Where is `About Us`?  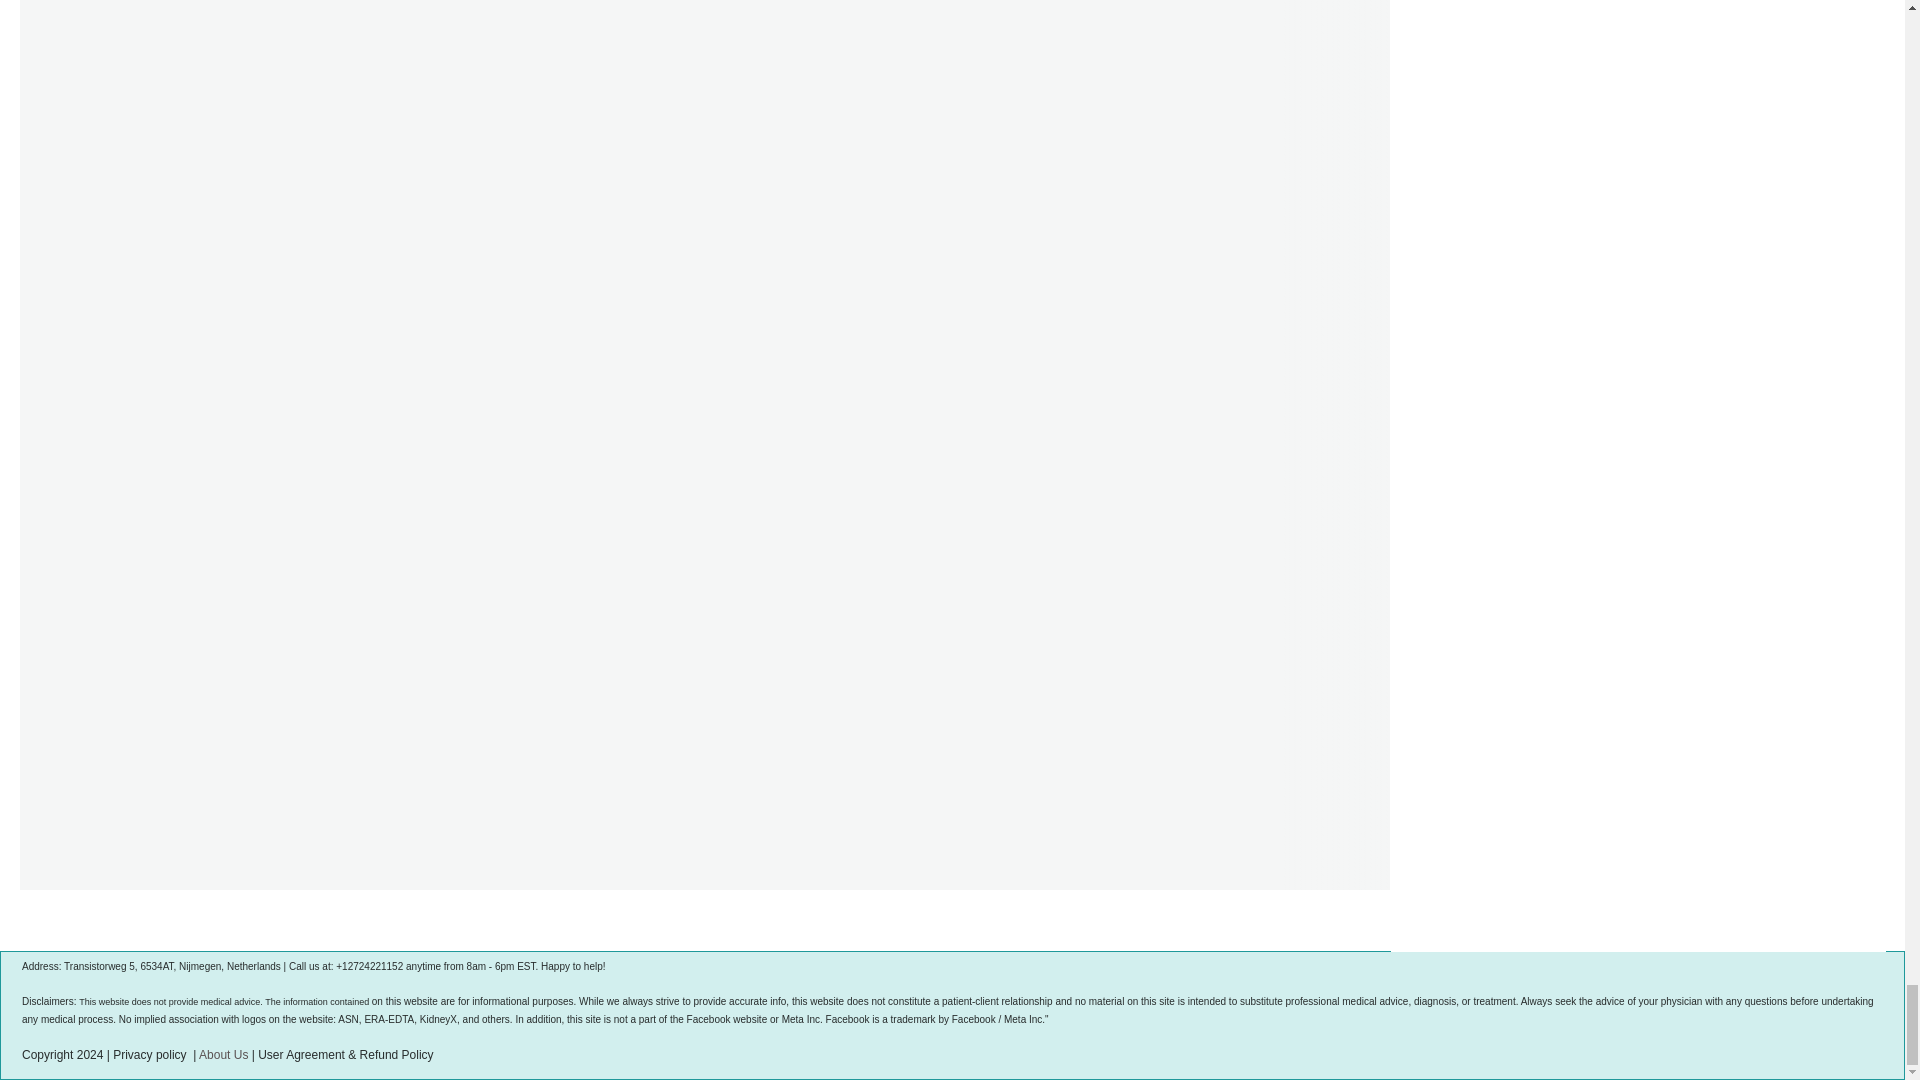
About Us is located at coordinates (223, 1054).